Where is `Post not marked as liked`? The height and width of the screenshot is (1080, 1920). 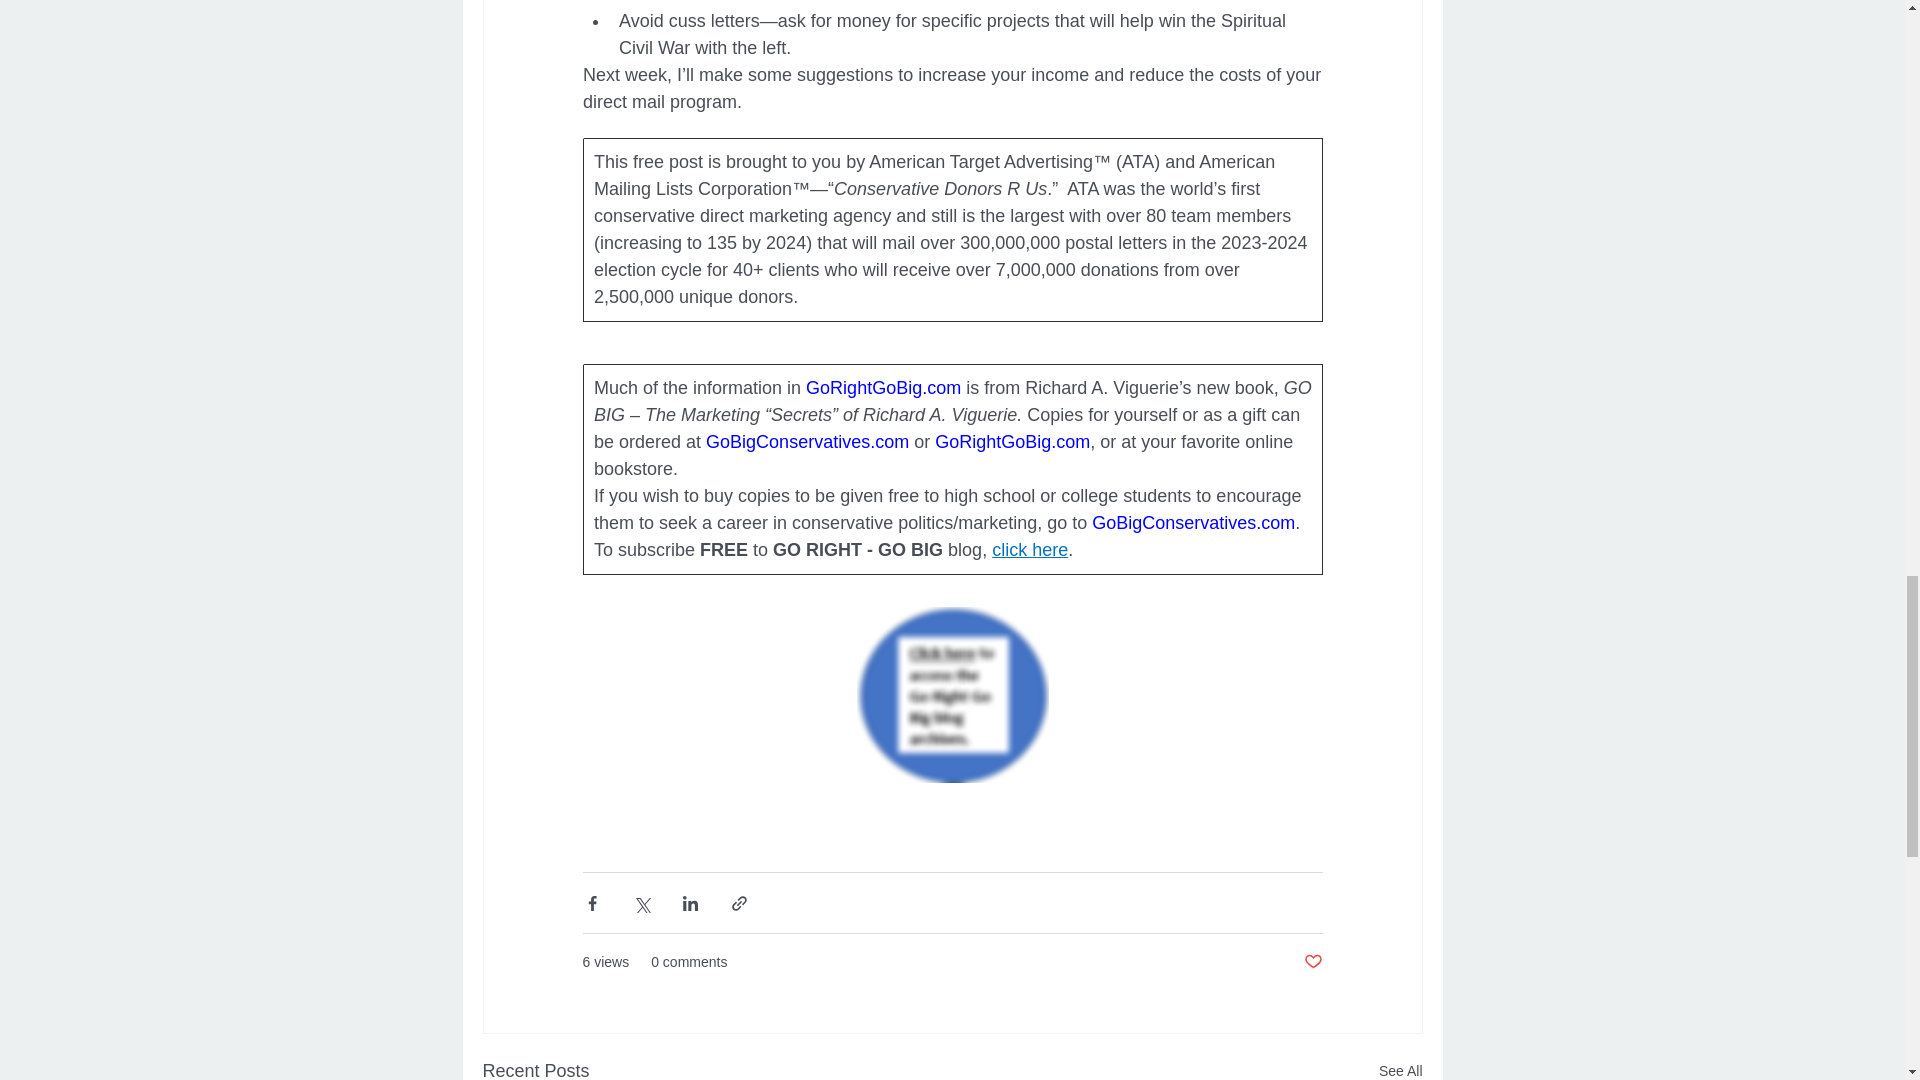 Post not marked as liked is located at coordinates (1312, 962).